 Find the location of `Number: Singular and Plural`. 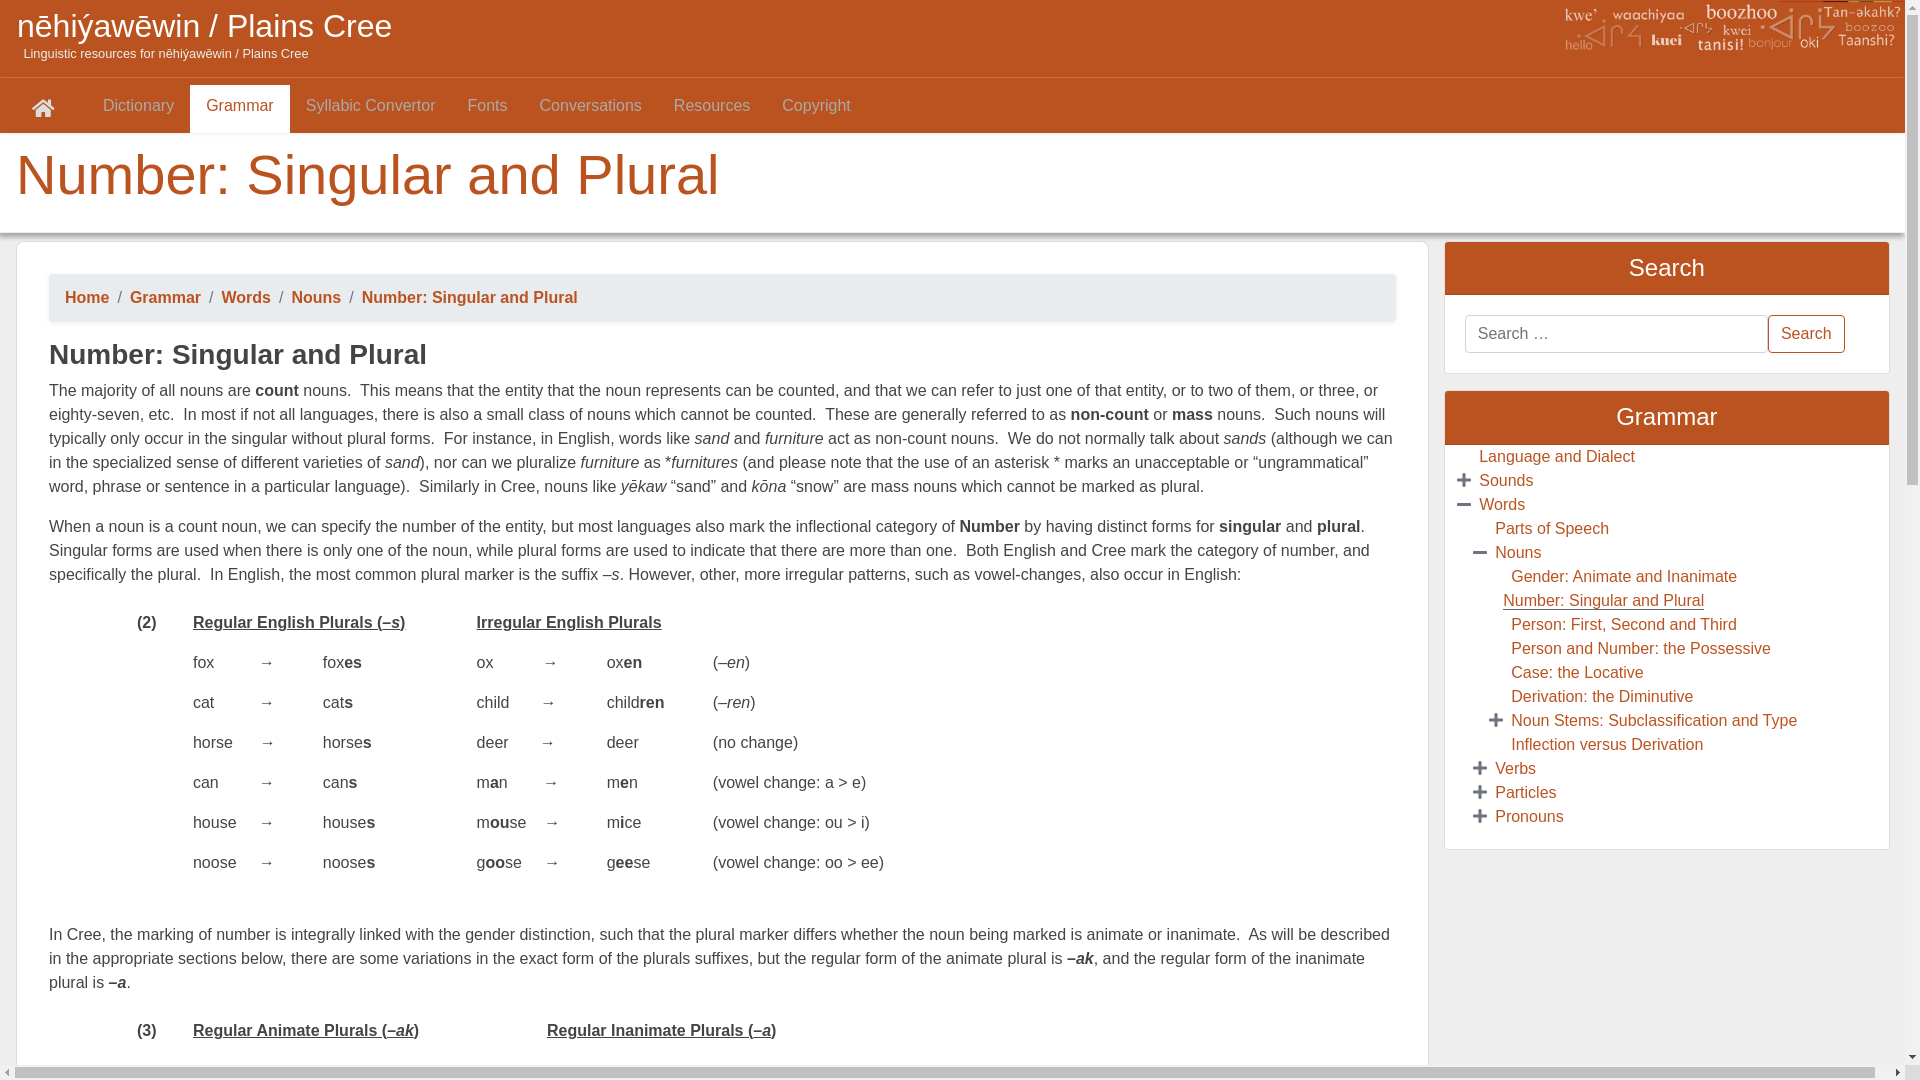

Number: Singular and Plural is located at coordinates (1604, 601).